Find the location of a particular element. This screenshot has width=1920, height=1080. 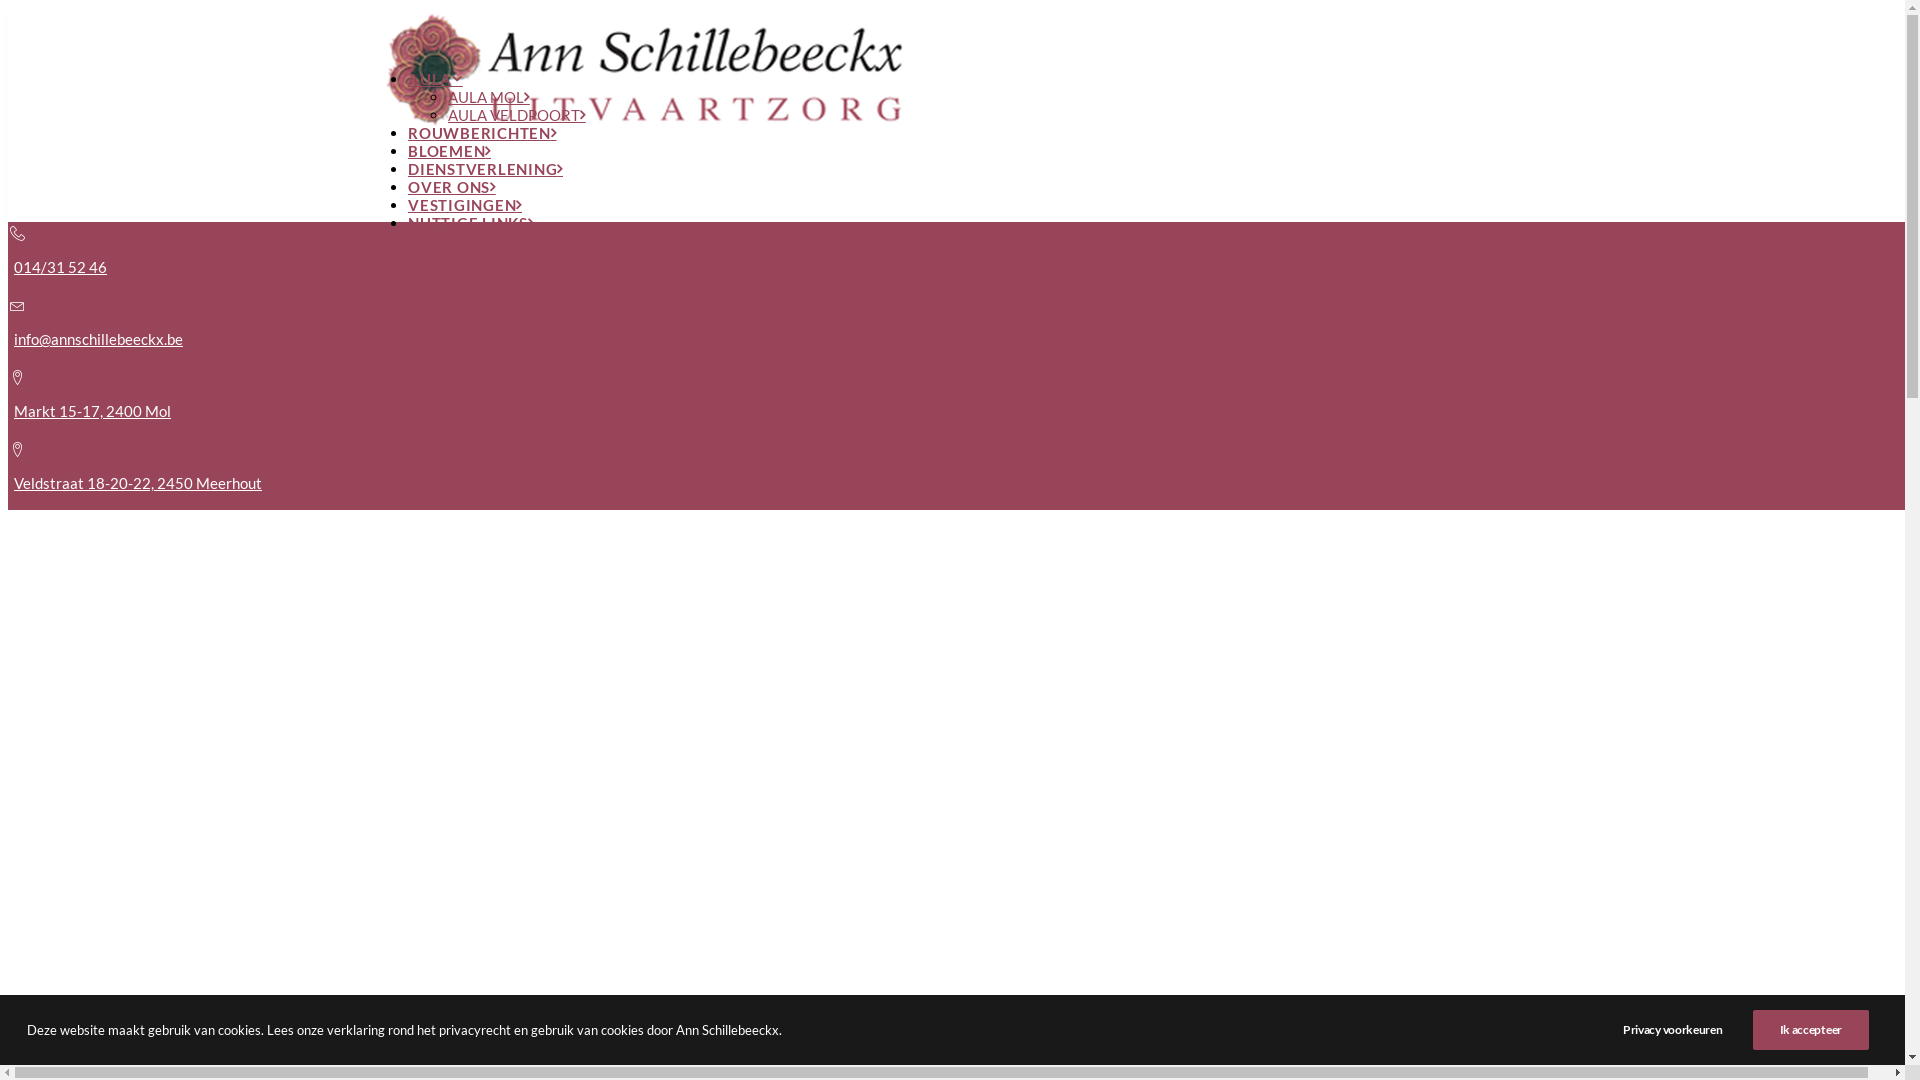

Privacy voorkeuren is located at coordinates (1686, 1030).